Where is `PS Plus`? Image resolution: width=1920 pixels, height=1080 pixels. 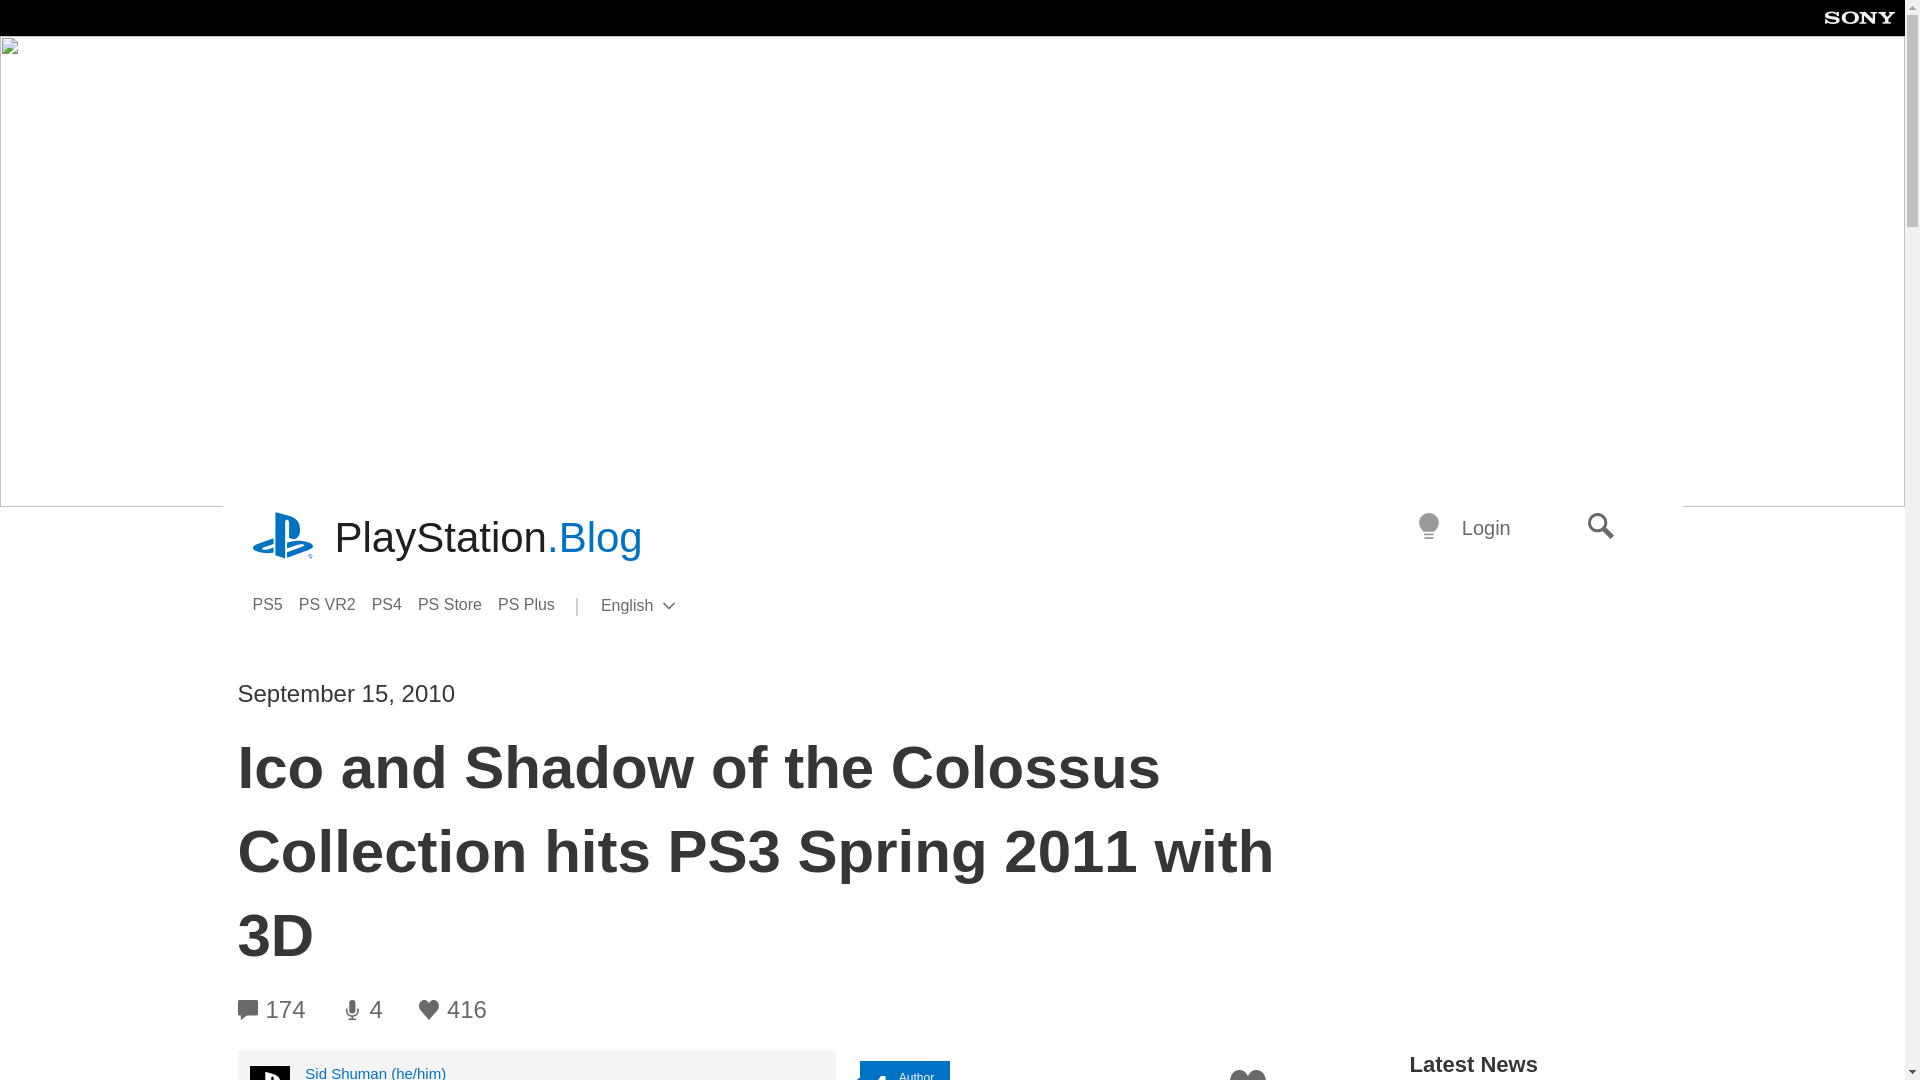 PS Plus is located at coordinates (534, 604).